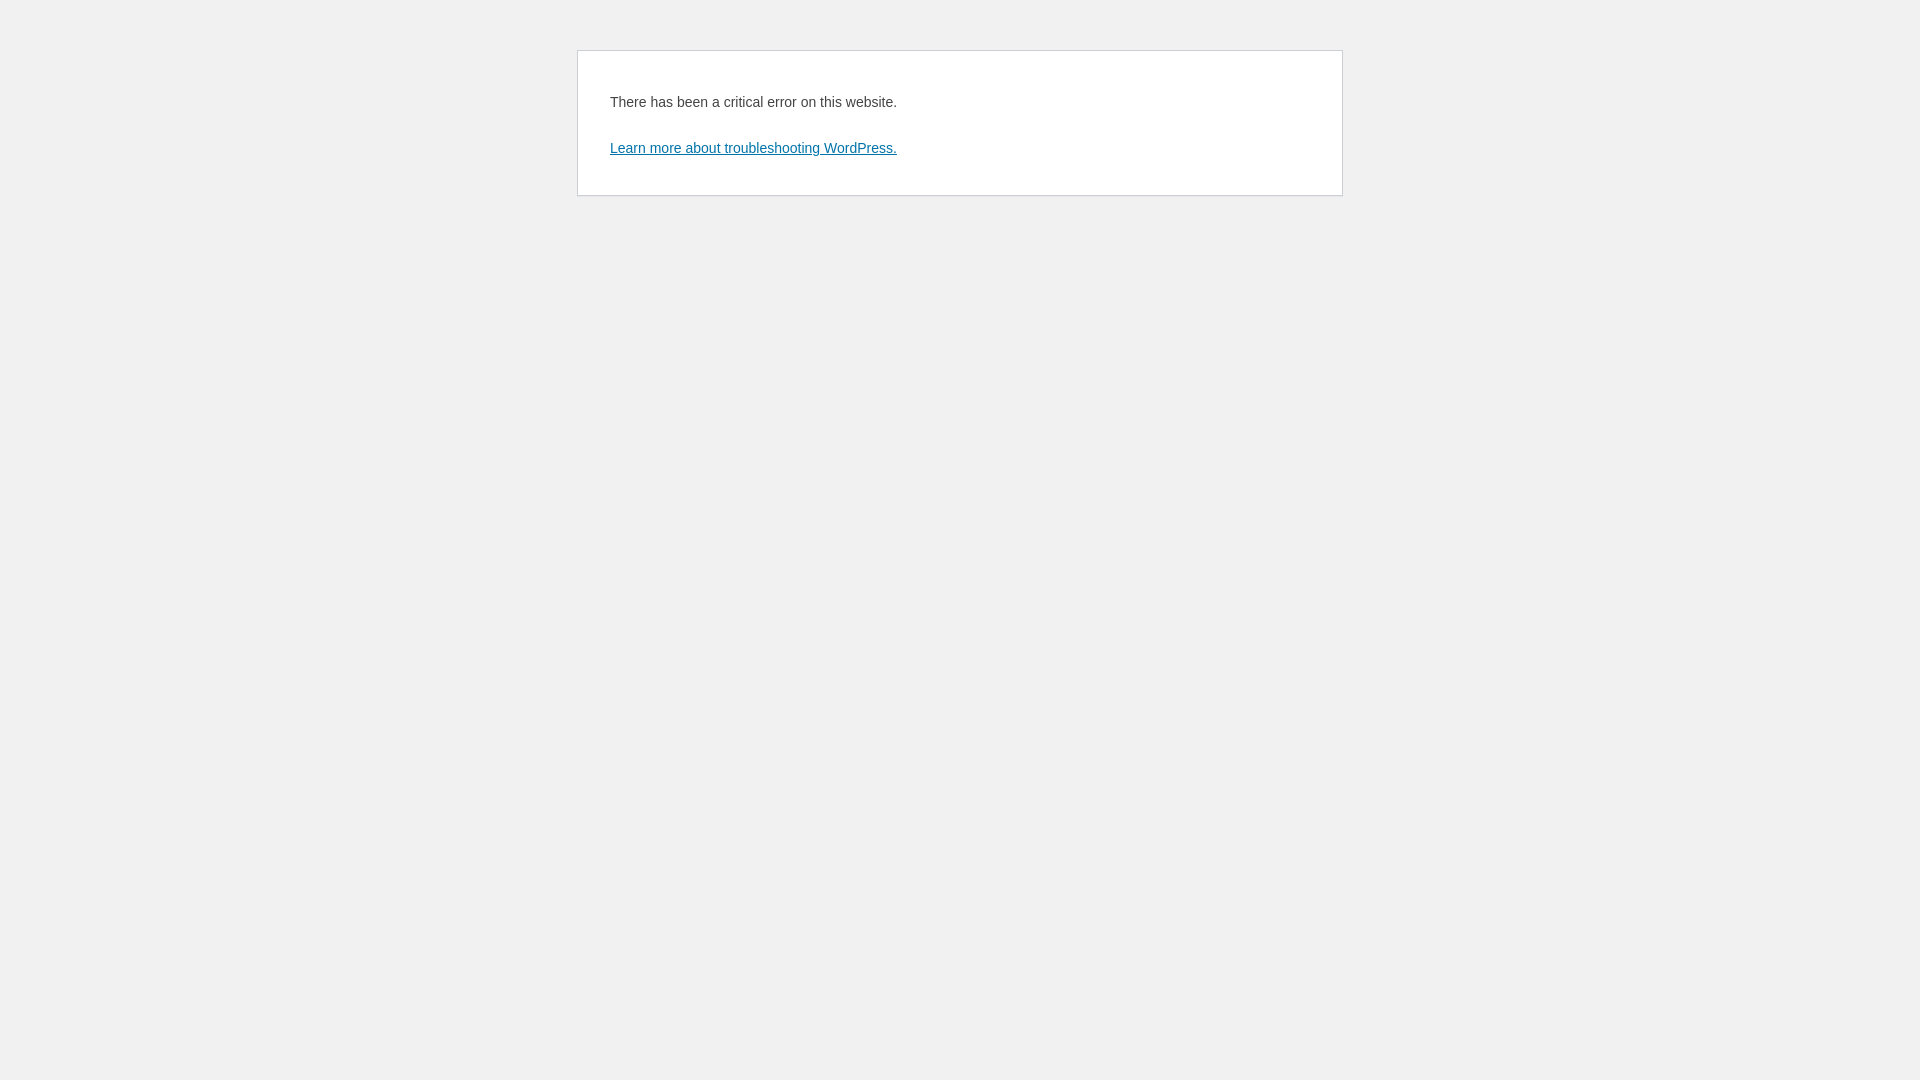 This screenshot has width=1920, height=1080. What do you see at coordinates (754, 148) in the screenshot?
I see `Learn more about troubleshooting WordPress.` at bounding box center [754, 148].